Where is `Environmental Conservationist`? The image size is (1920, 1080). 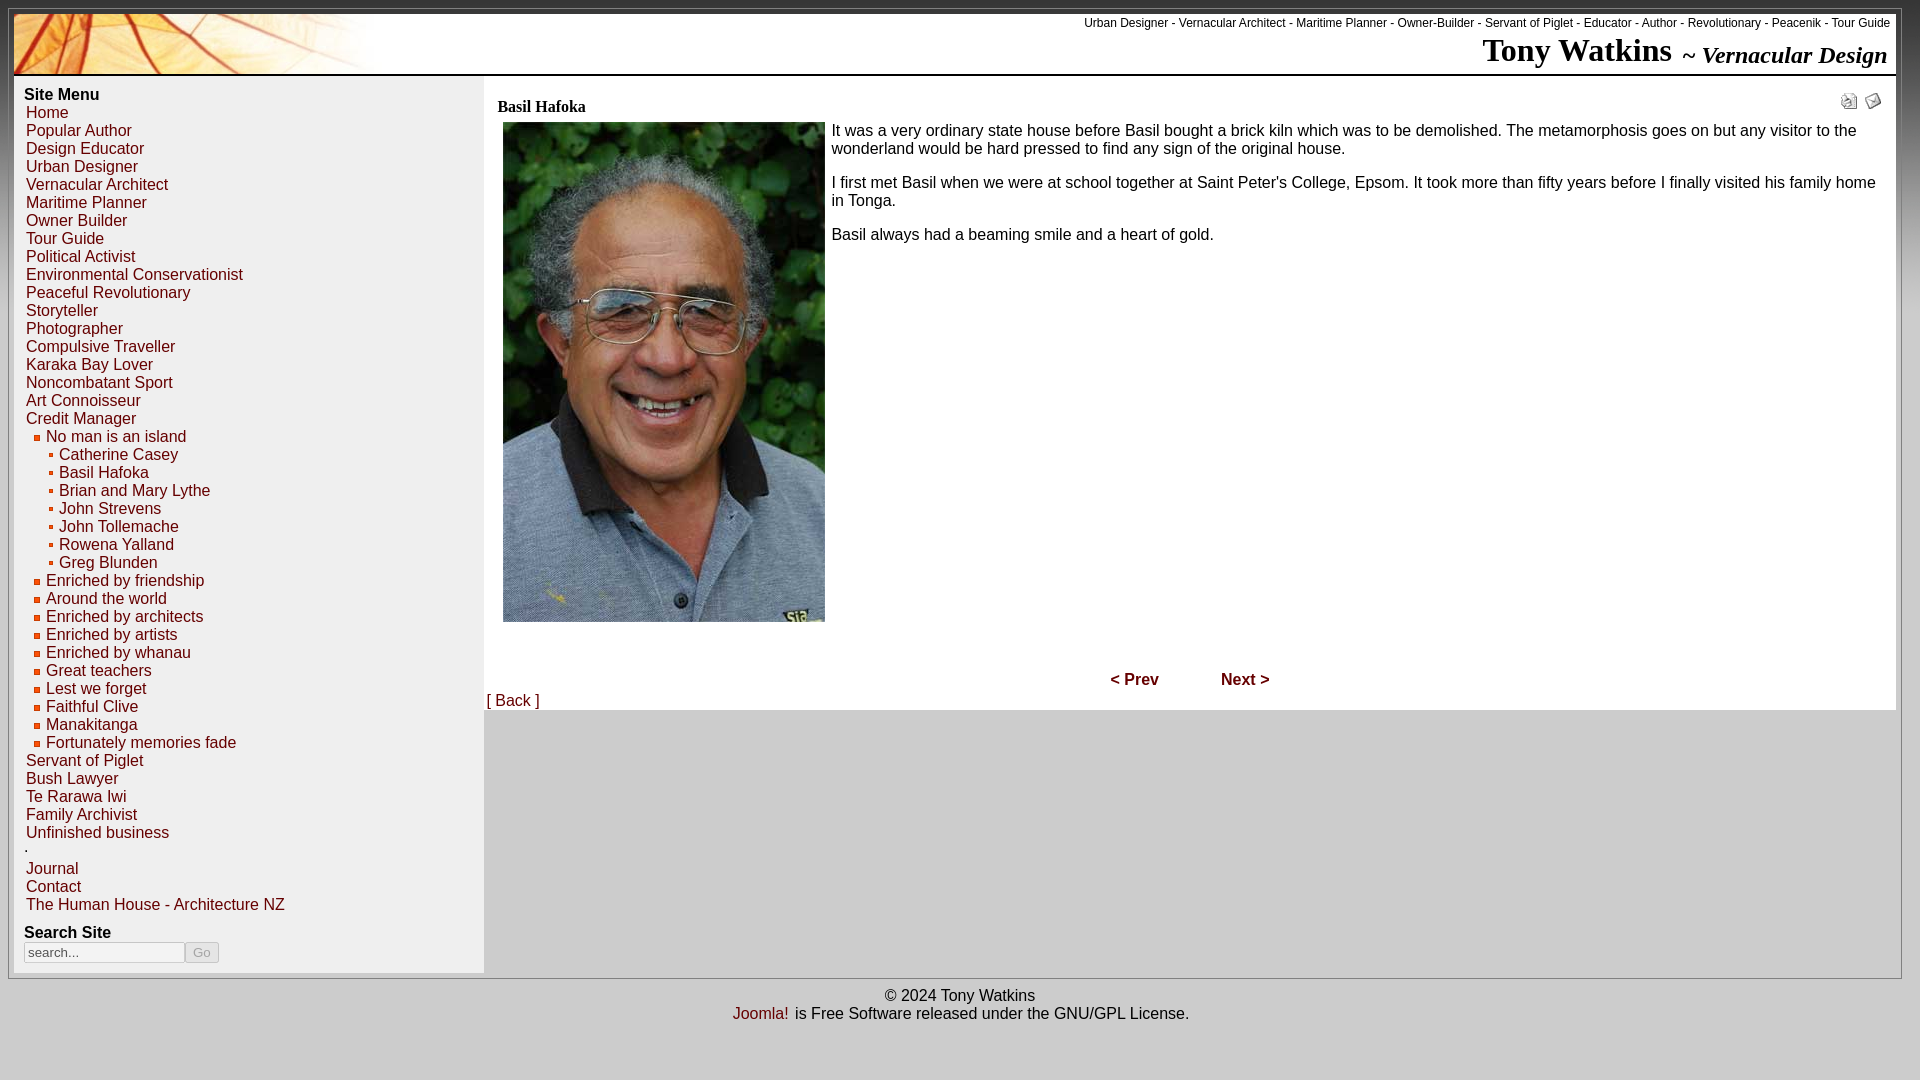
Environmental Conservationist is located at coordinates (134, 274).